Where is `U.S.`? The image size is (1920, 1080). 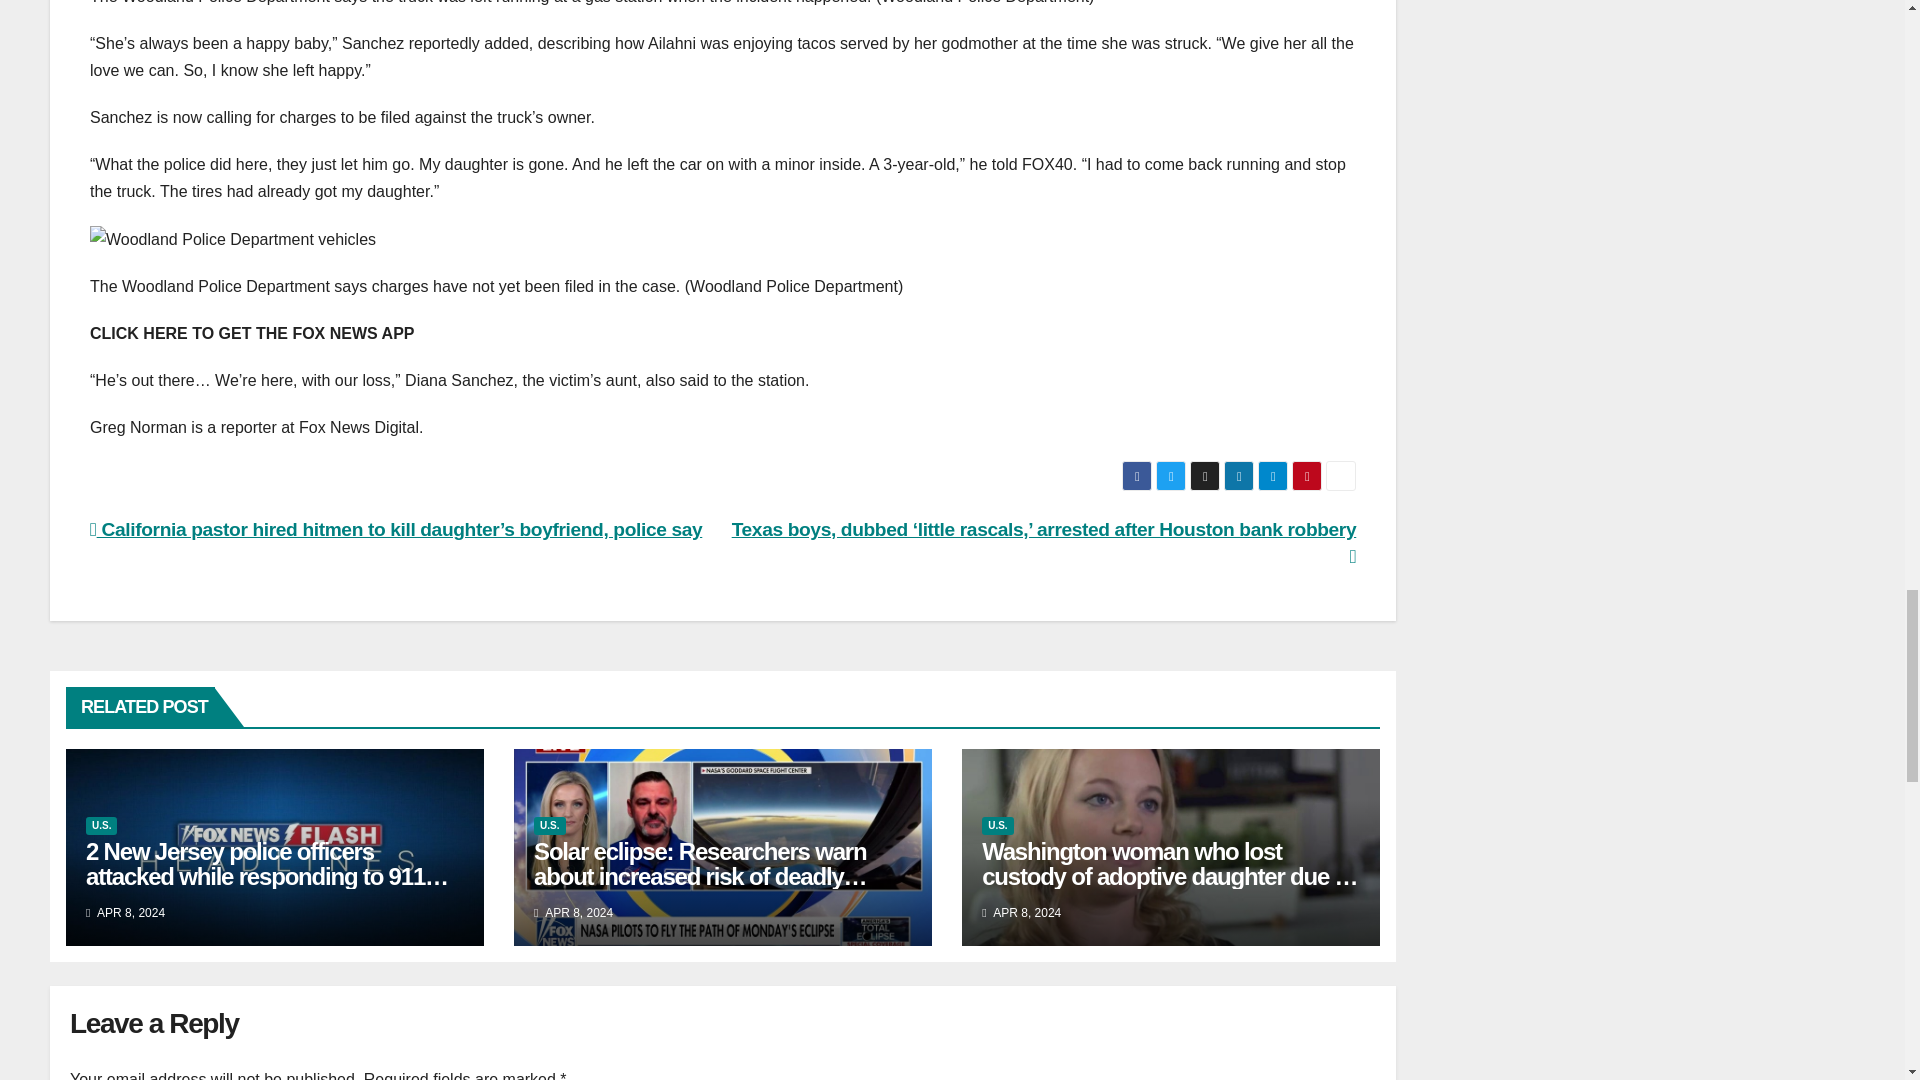
U.S. is located at coordinates (548, 825).